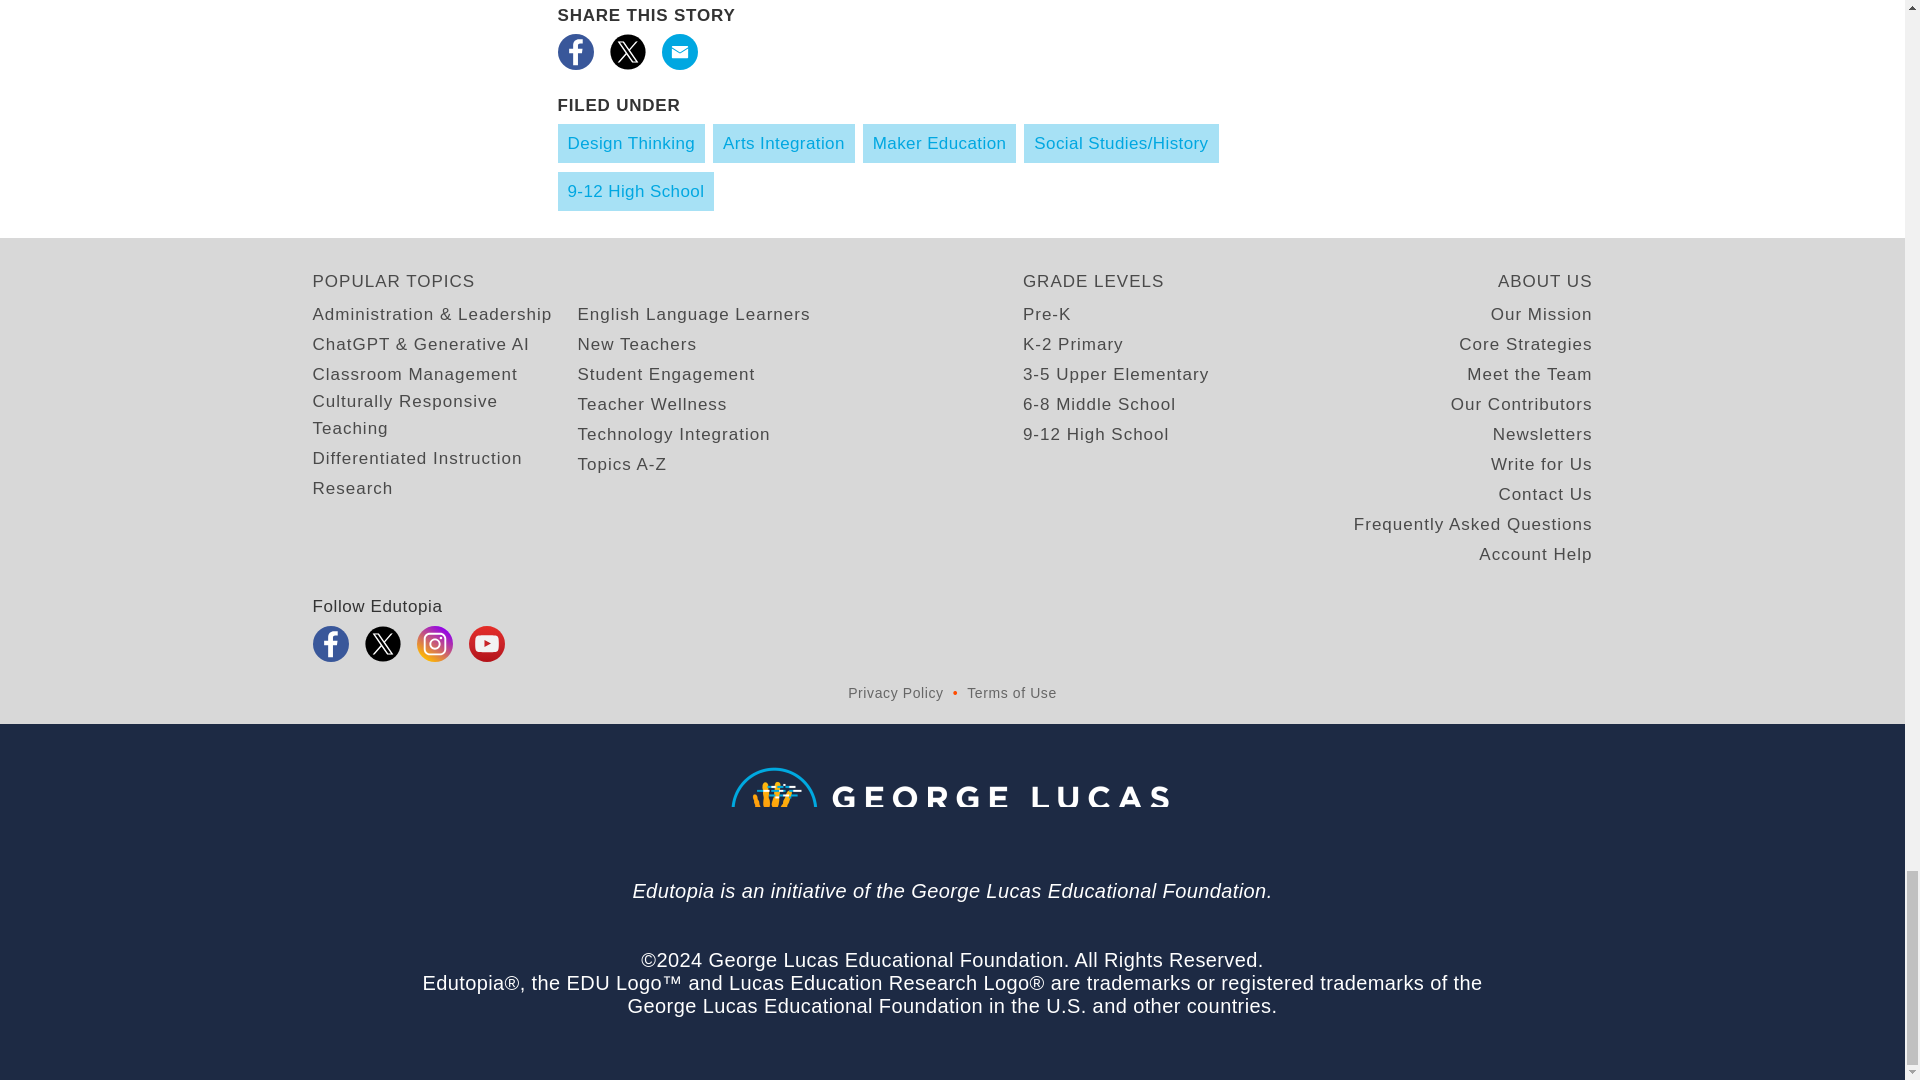  I want to click on Classroom Management, so click(414, 374).